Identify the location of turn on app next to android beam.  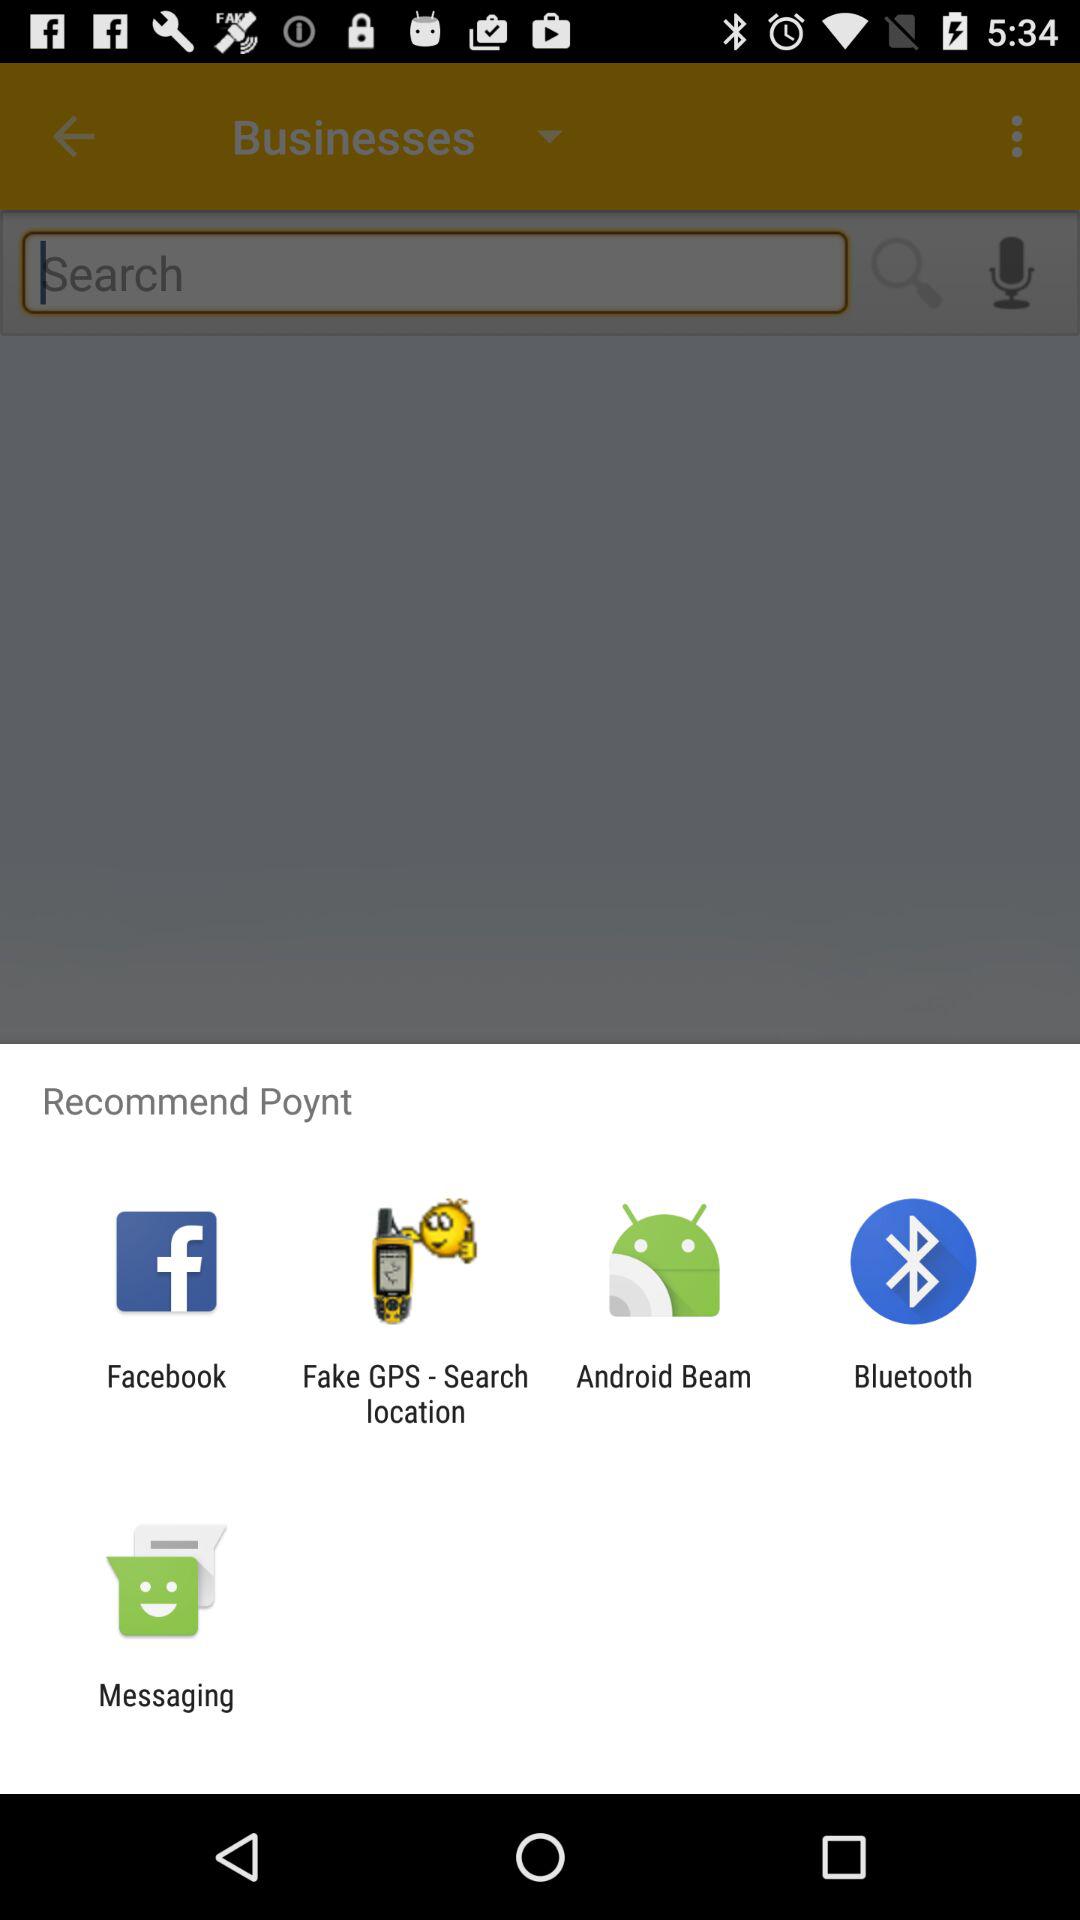
(415, 1393).